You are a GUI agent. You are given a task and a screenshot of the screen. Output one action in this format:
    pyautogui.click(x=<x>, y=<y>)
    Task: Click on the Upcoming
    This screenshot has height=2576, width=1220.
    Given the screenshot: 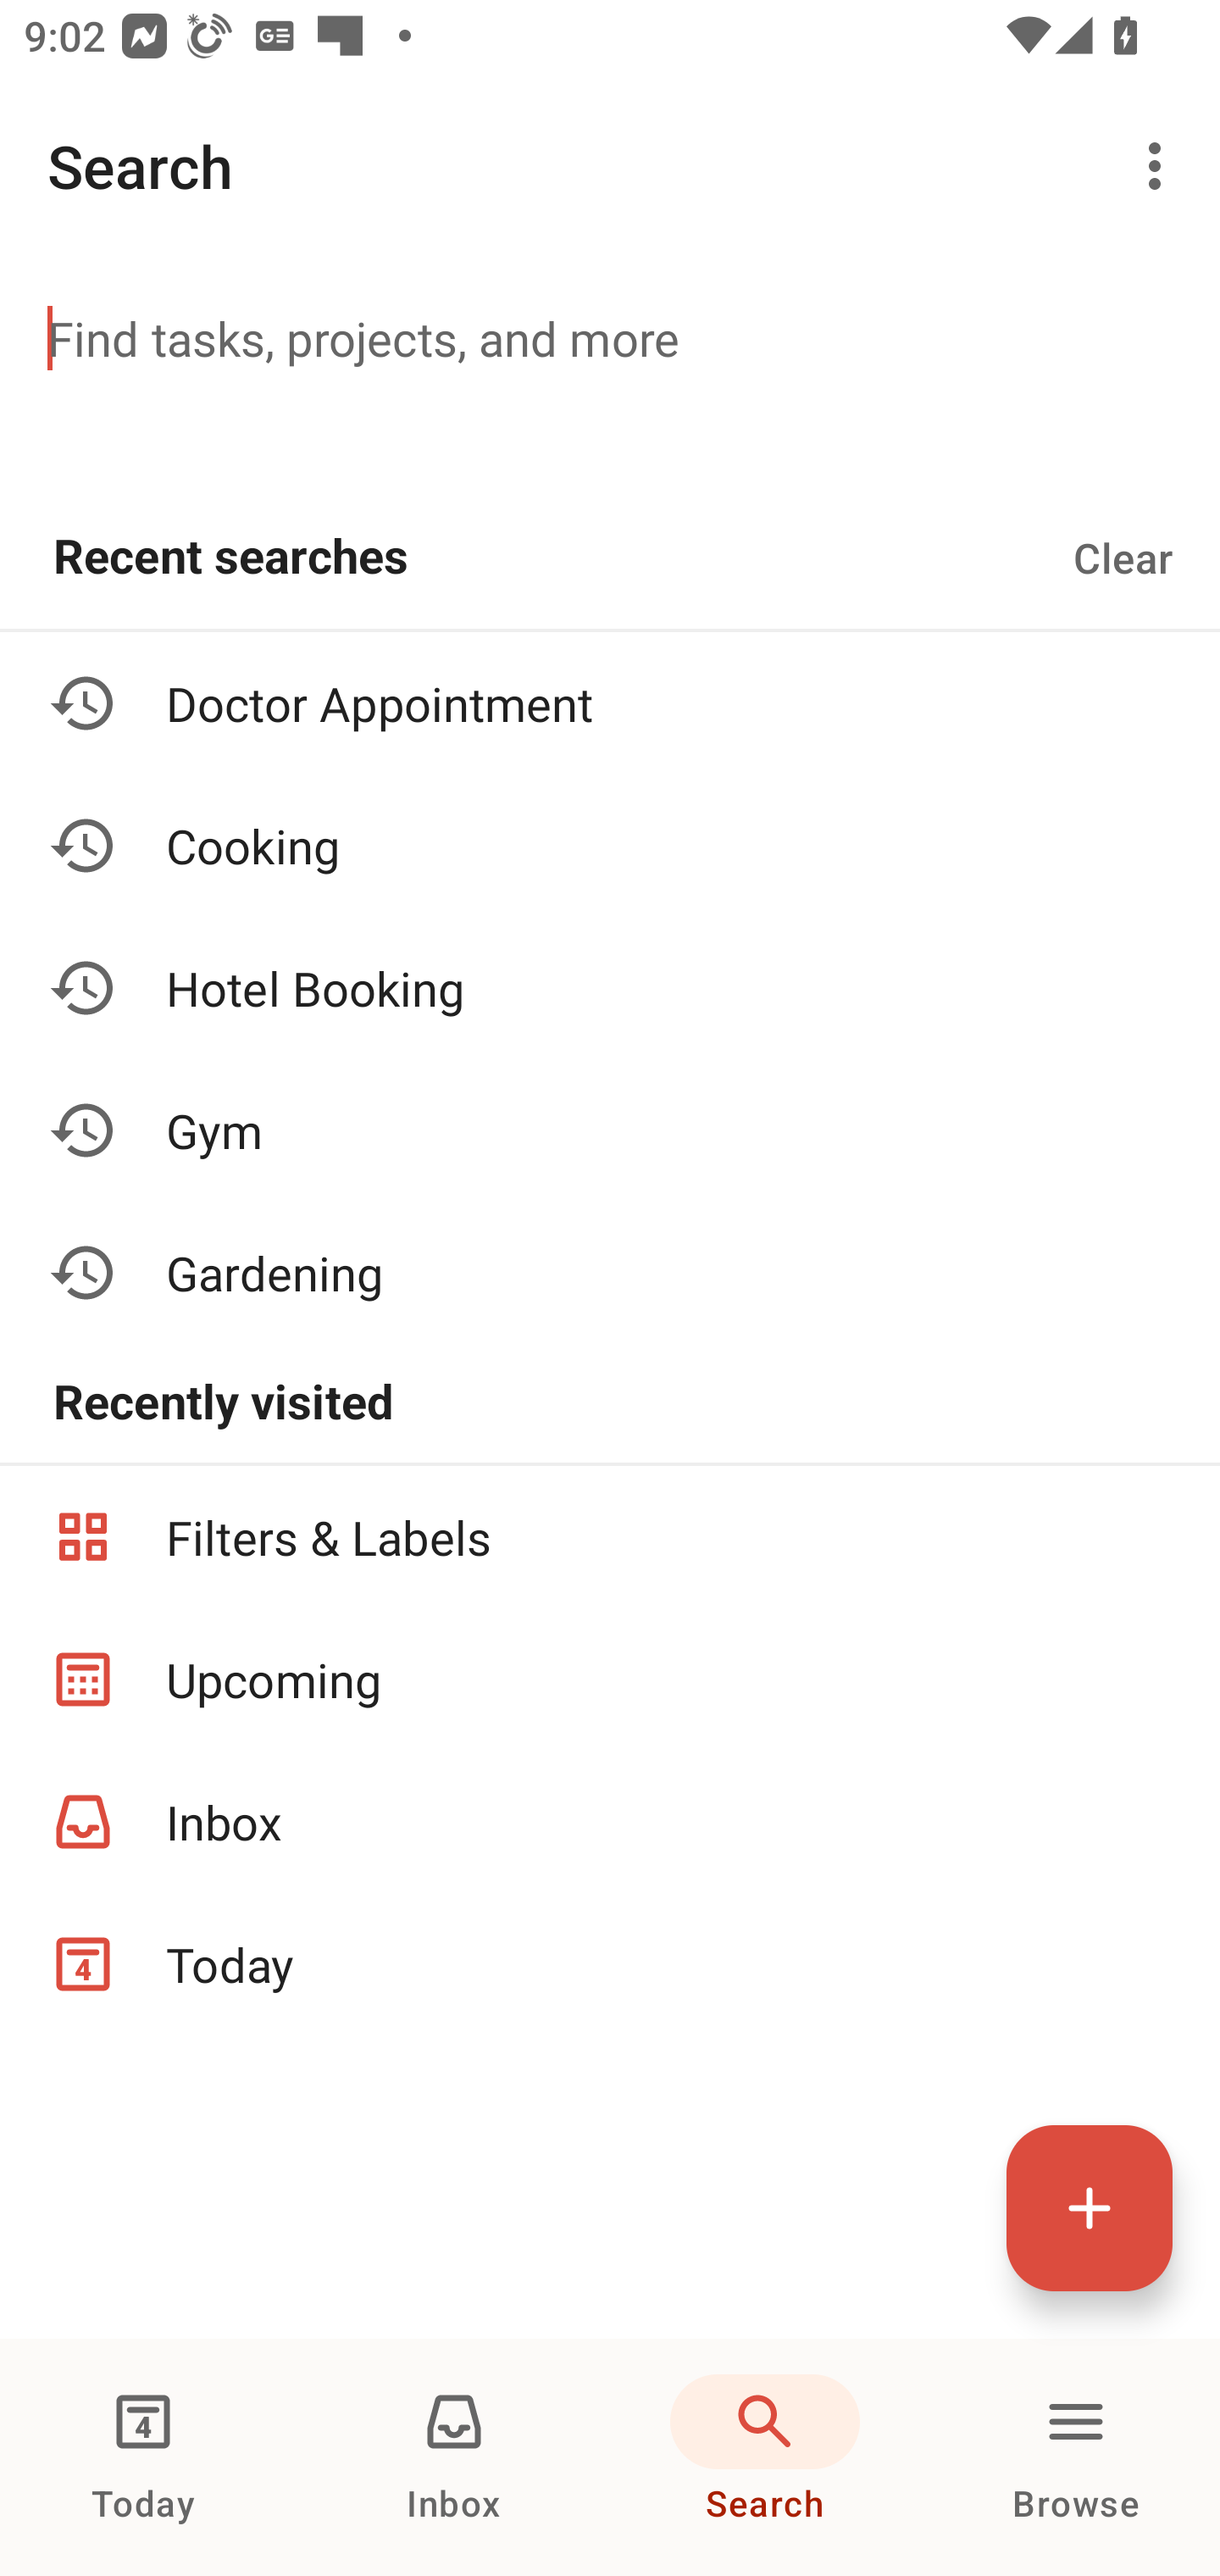 What is the action you would take?
    pyautogui.click(x=610, y=1679)
    